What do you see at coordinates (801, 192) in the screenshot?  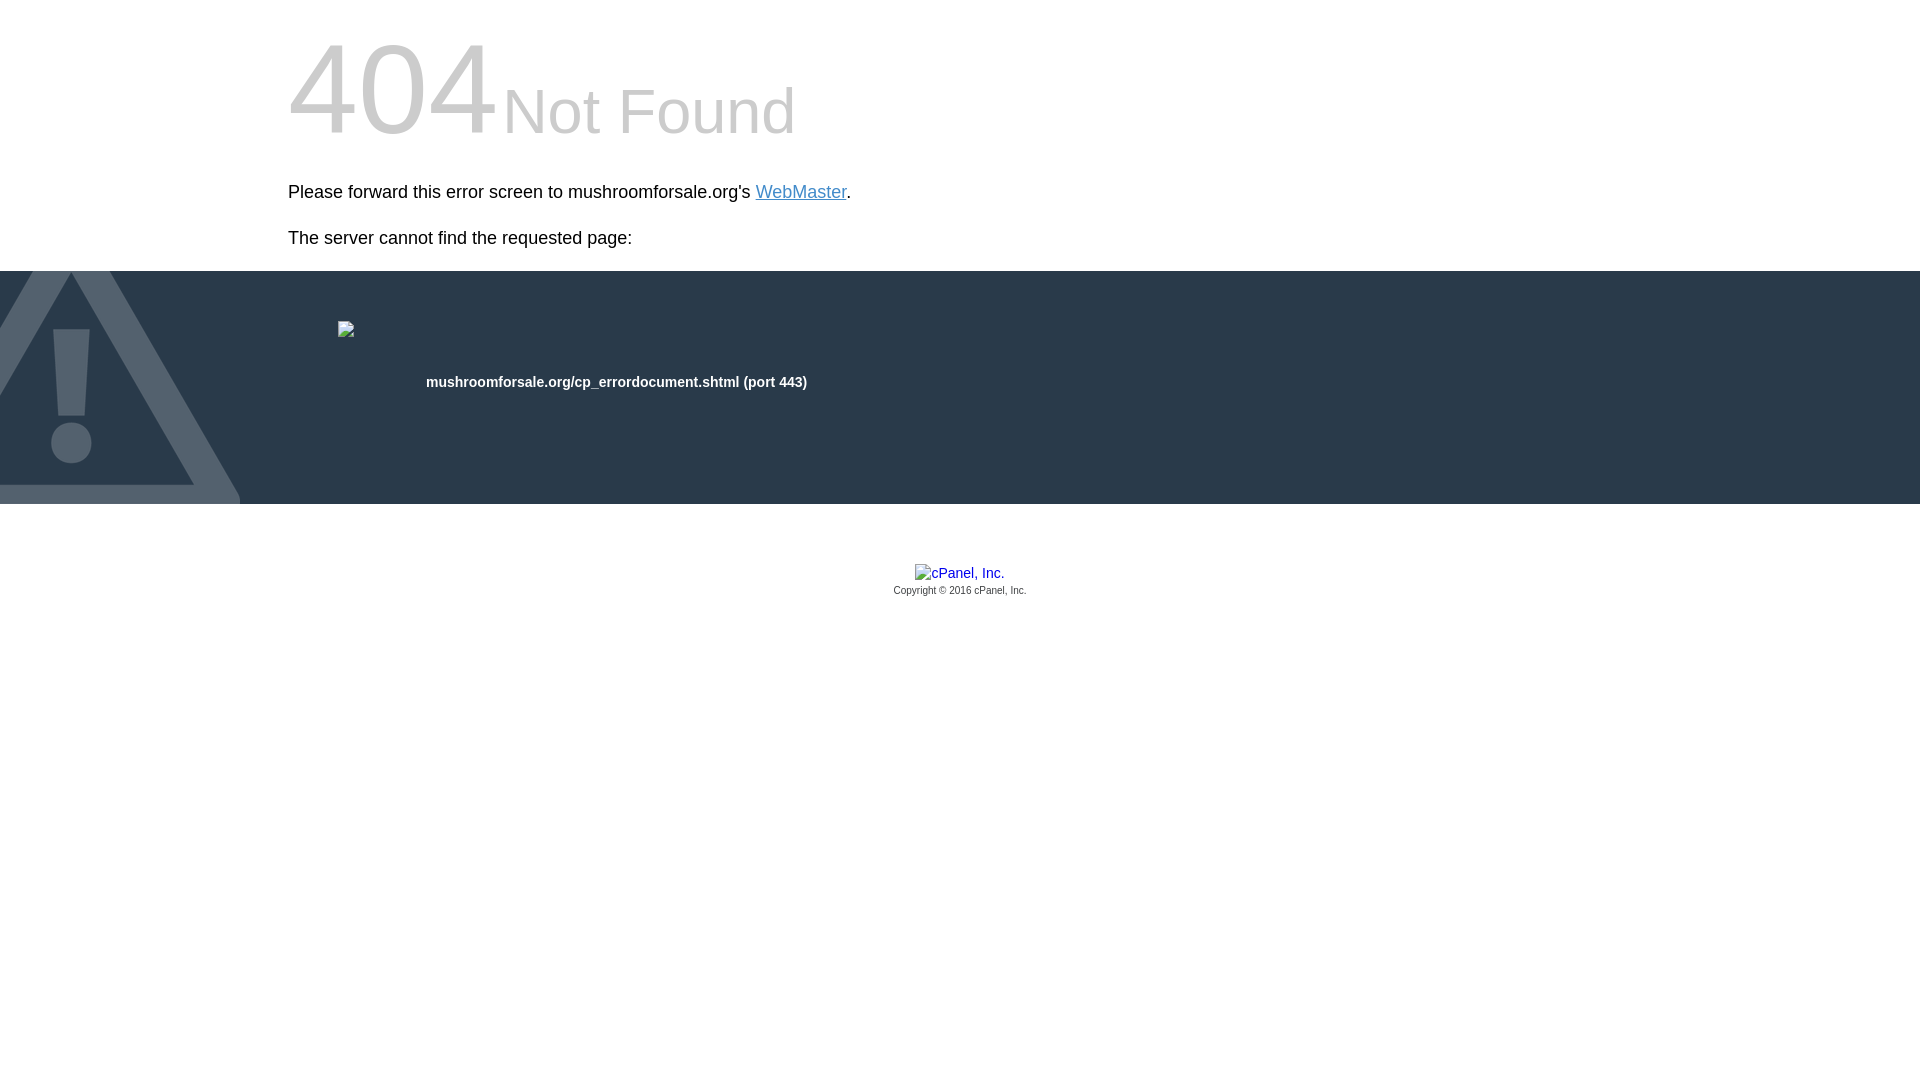 I see `WebMaster` at bounding box center [801, 192].